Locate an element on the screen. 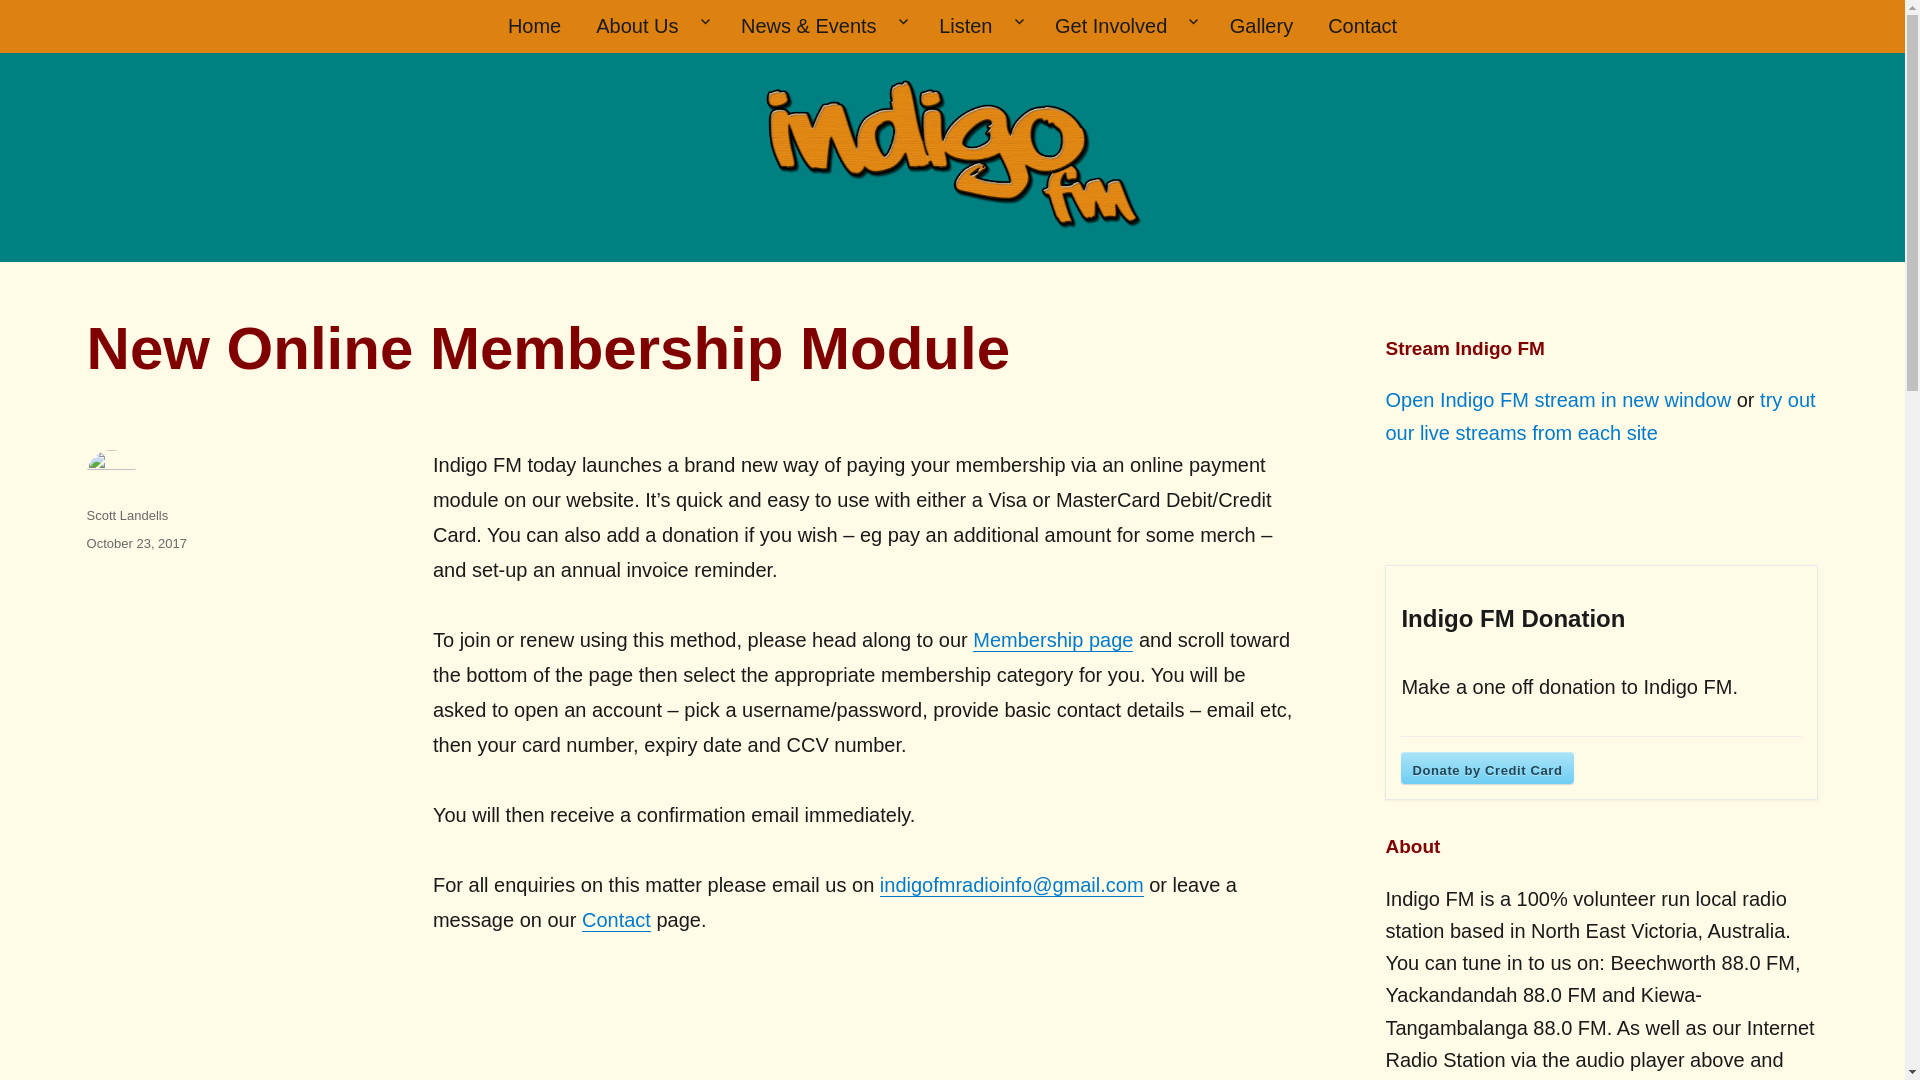  Contact is located at coordinates (1363, 26).